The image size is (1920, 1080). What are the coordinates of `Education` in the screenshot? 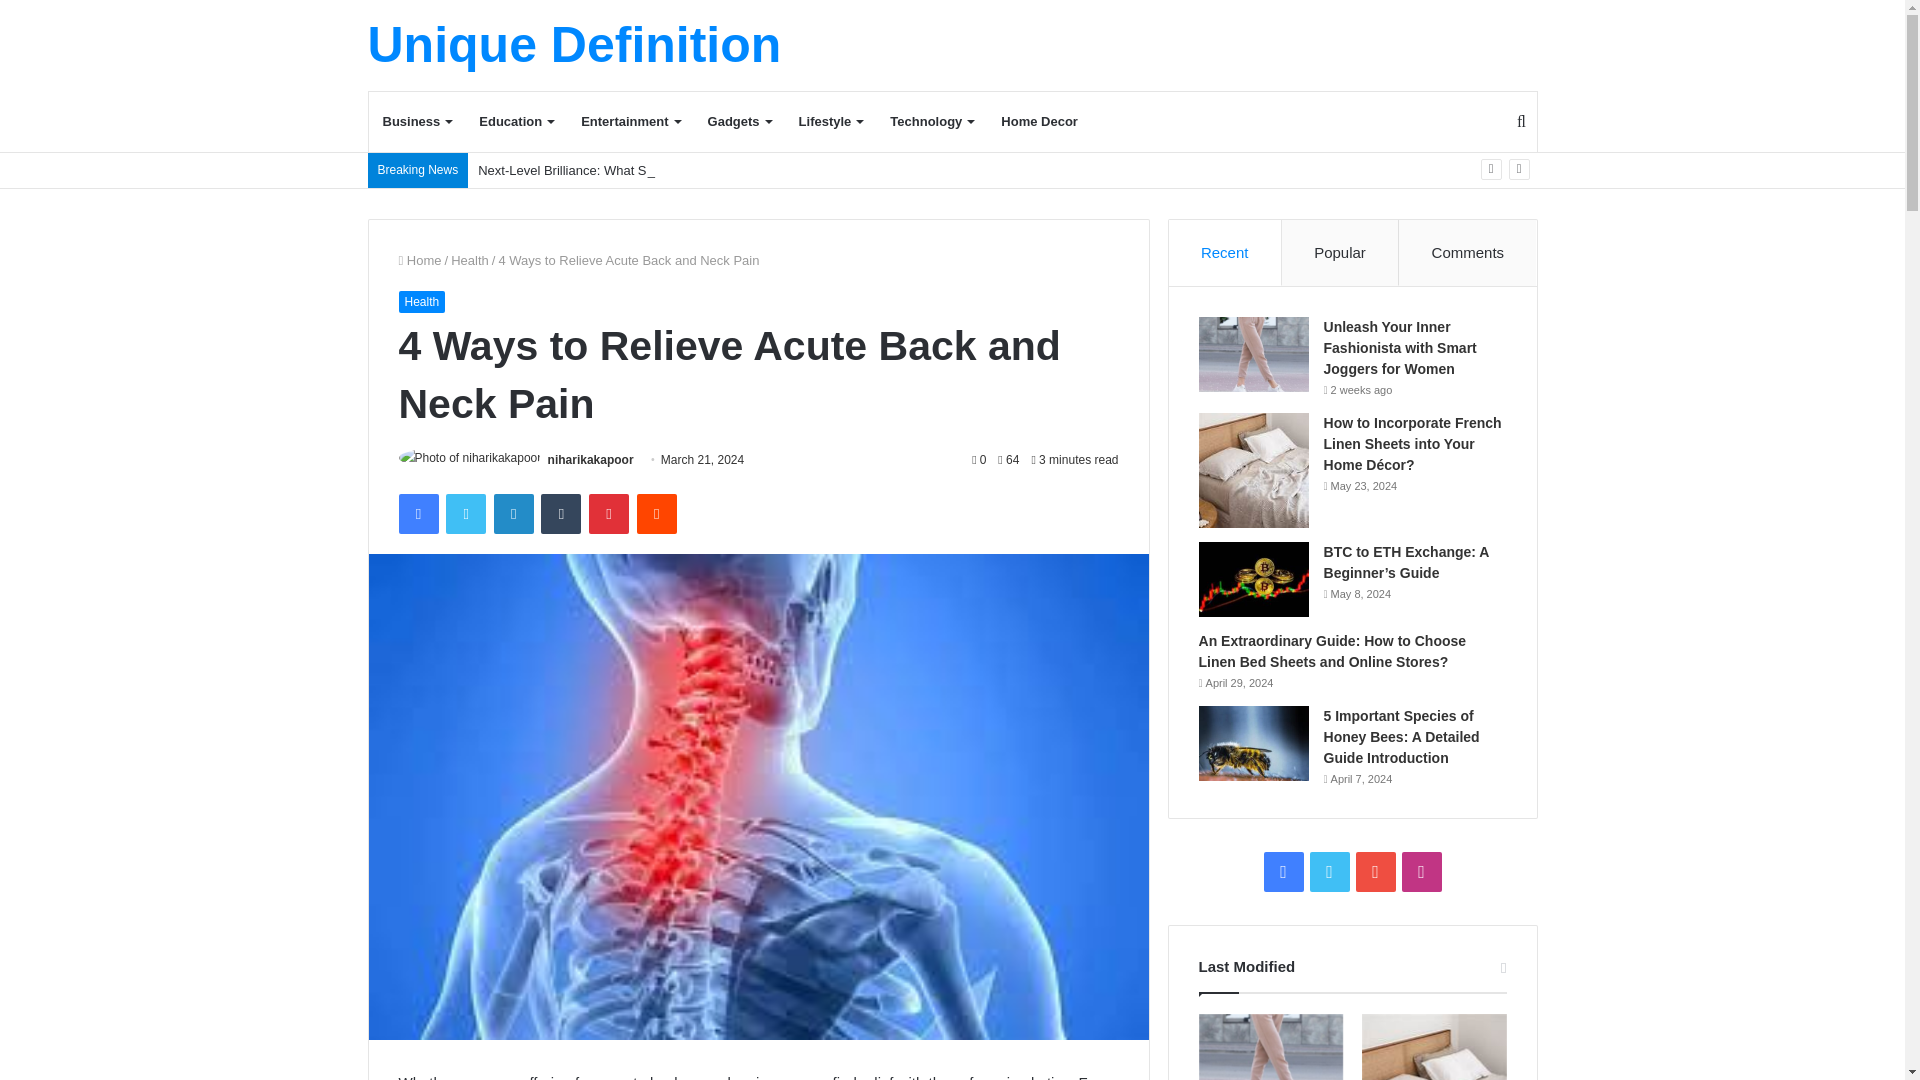 It's located at (515, 122).